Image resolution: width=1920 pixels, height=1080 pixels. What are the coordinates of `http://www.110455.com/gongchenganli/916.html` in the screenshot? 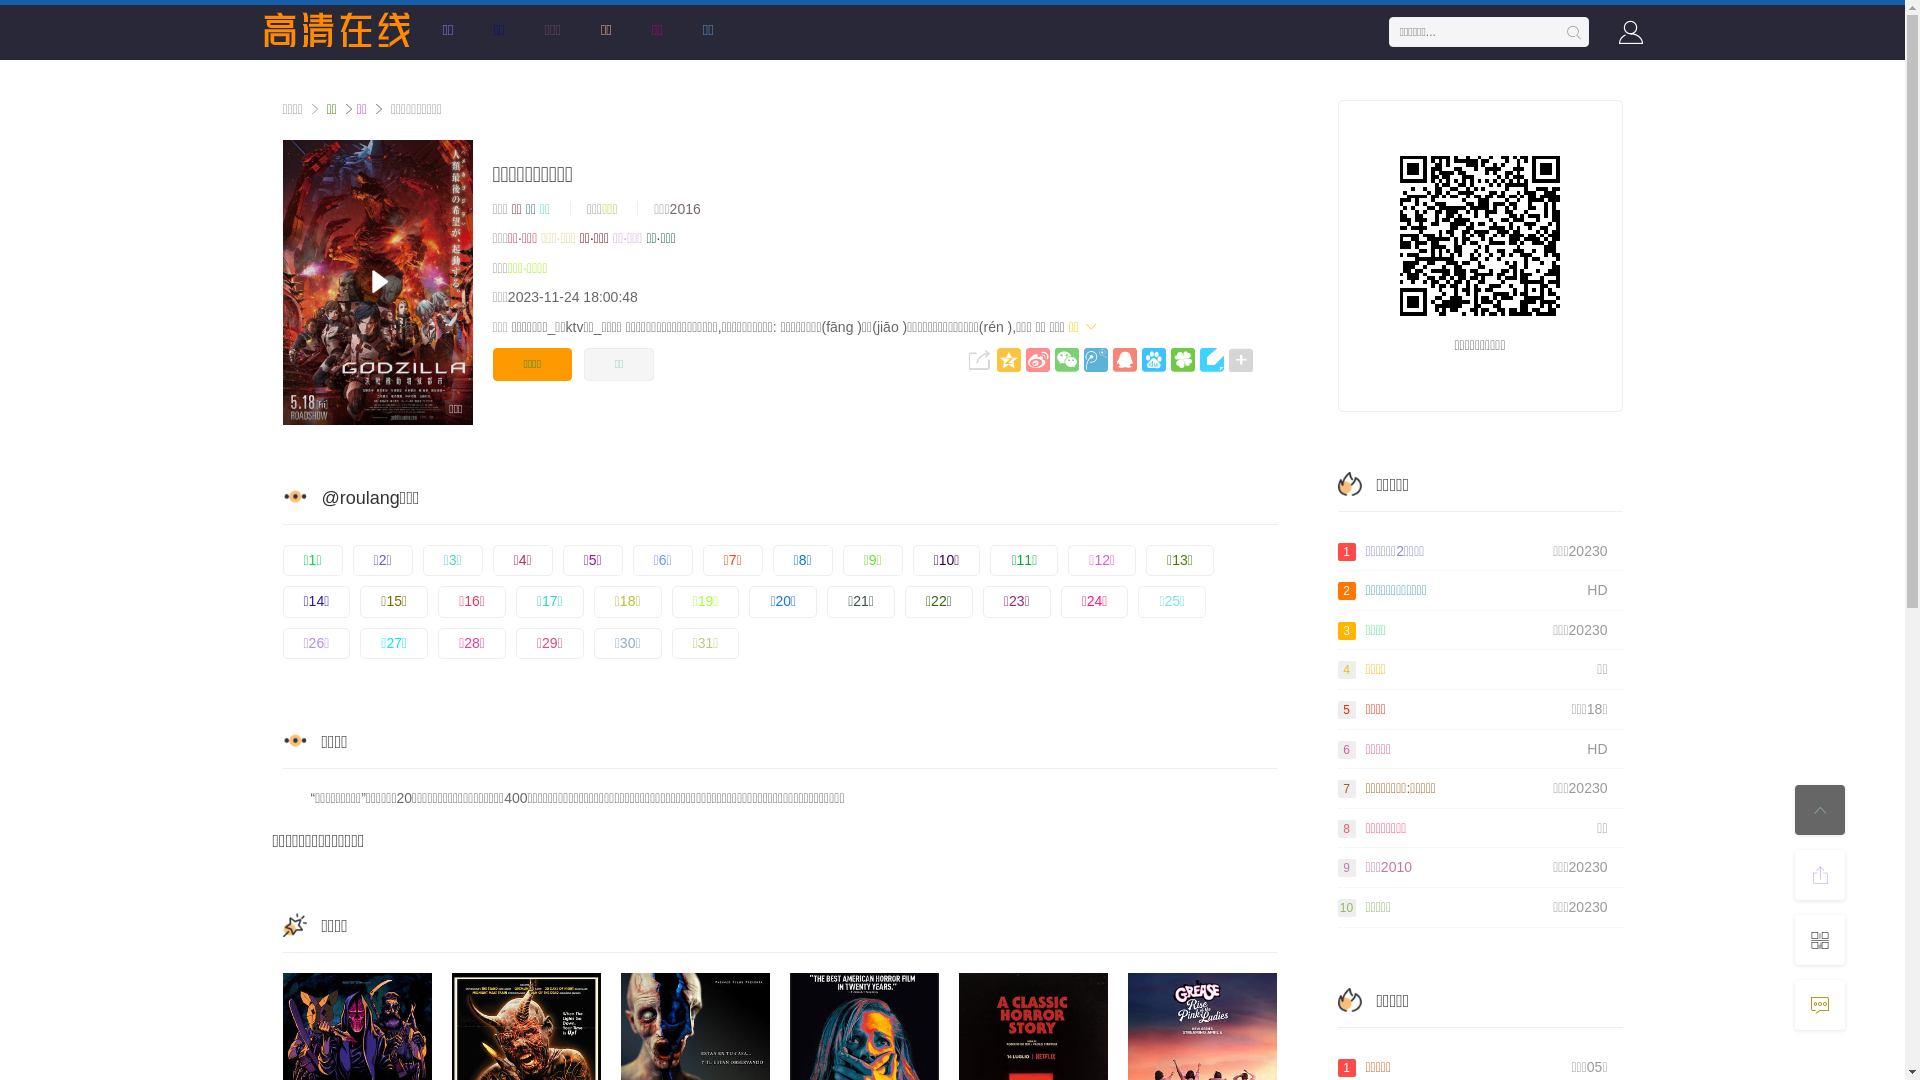 It's located at (1480, 236).